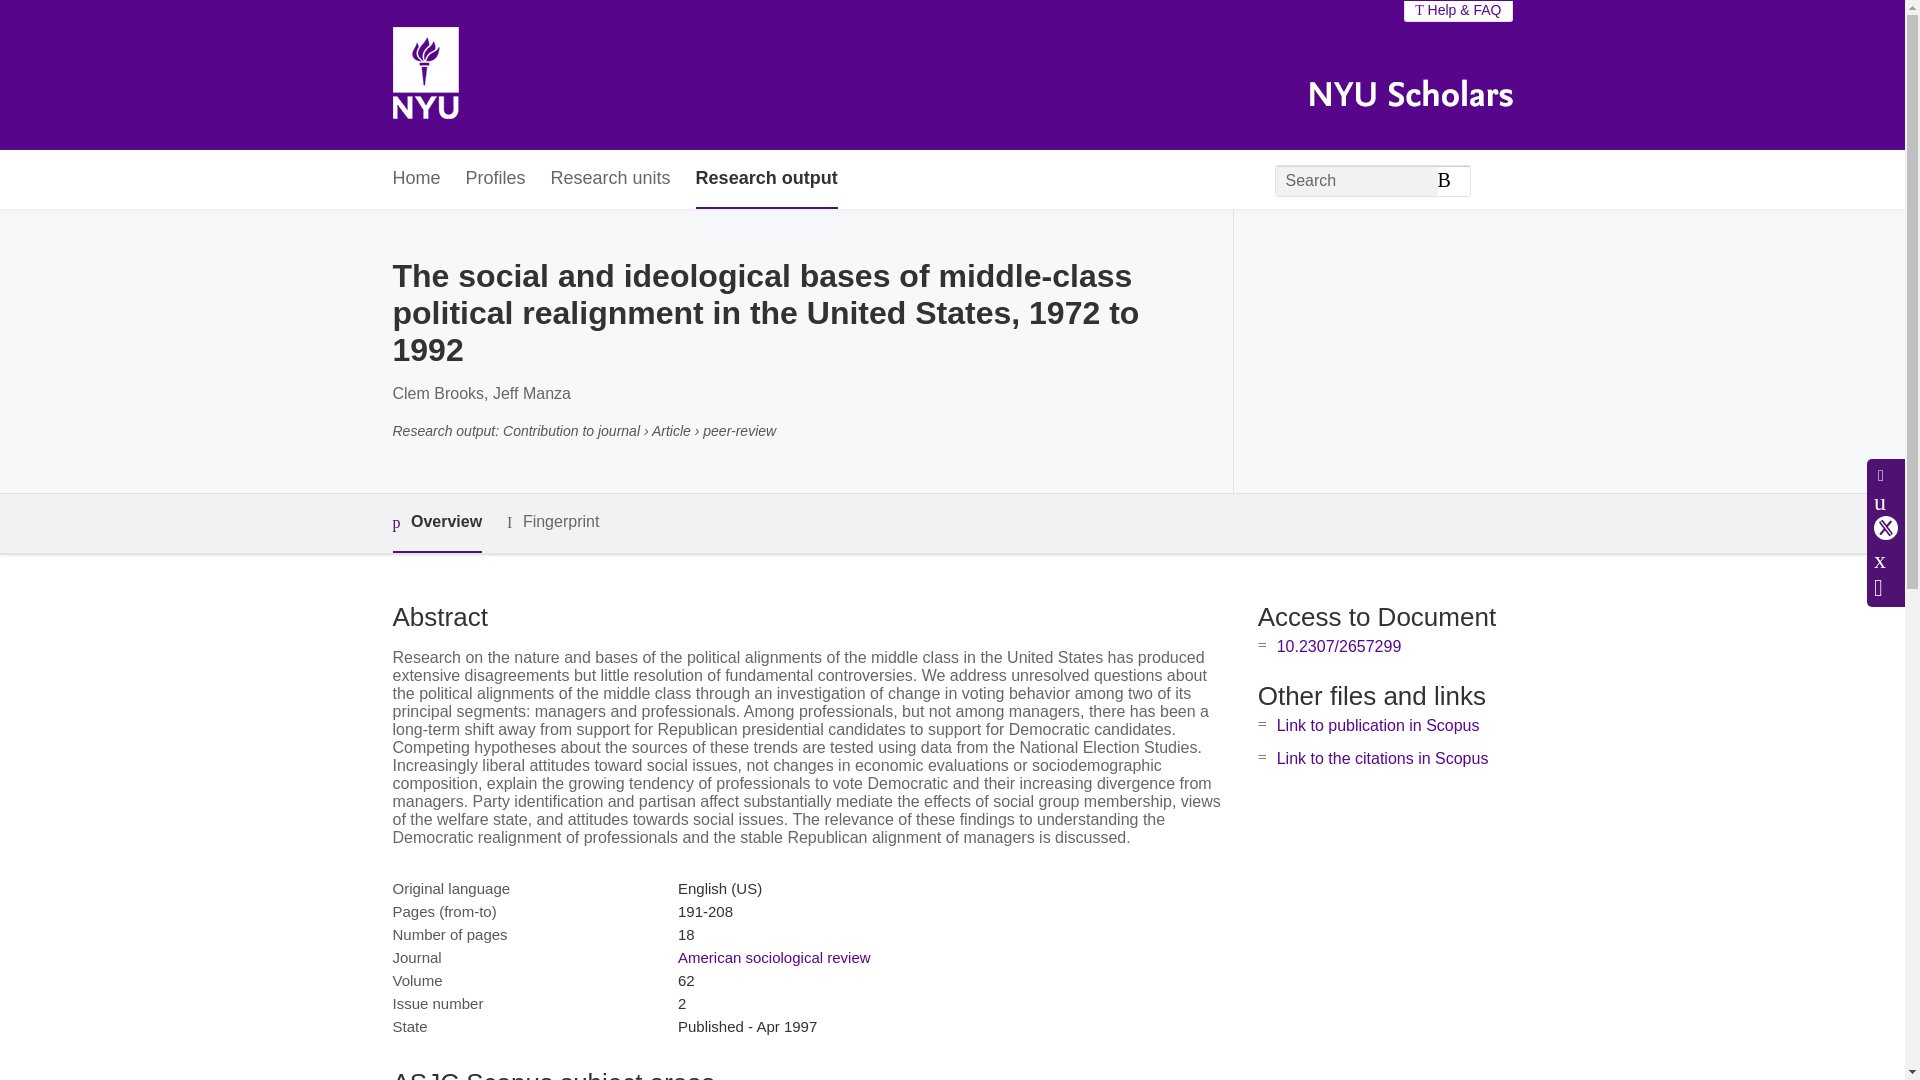  I want to click on Research units, so click(610, 180).